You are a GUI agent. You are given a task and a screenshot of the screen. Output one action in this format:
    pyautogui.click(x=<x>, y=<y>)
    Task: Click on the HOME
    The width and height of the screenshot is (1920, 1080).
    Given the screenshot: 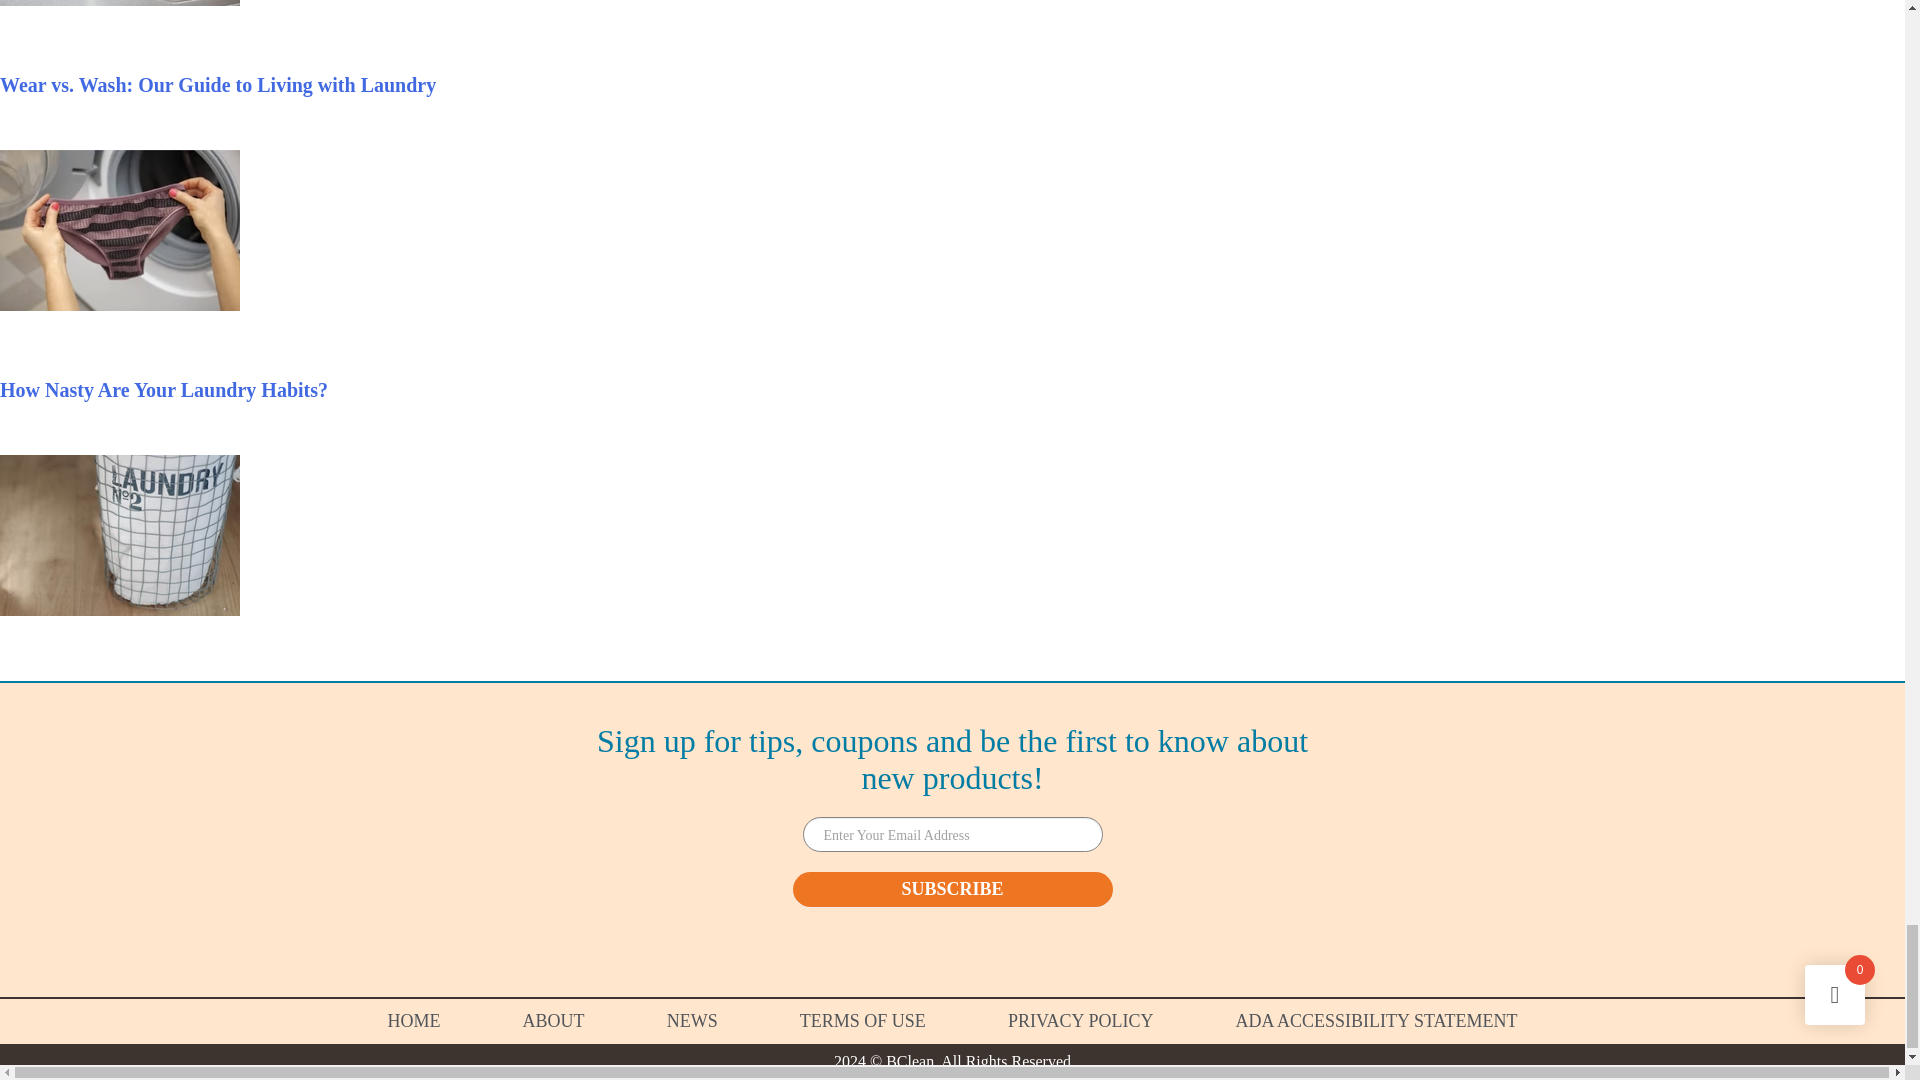 What is the action you would take?
    pyautogui.click(x=414, y=1020)
    